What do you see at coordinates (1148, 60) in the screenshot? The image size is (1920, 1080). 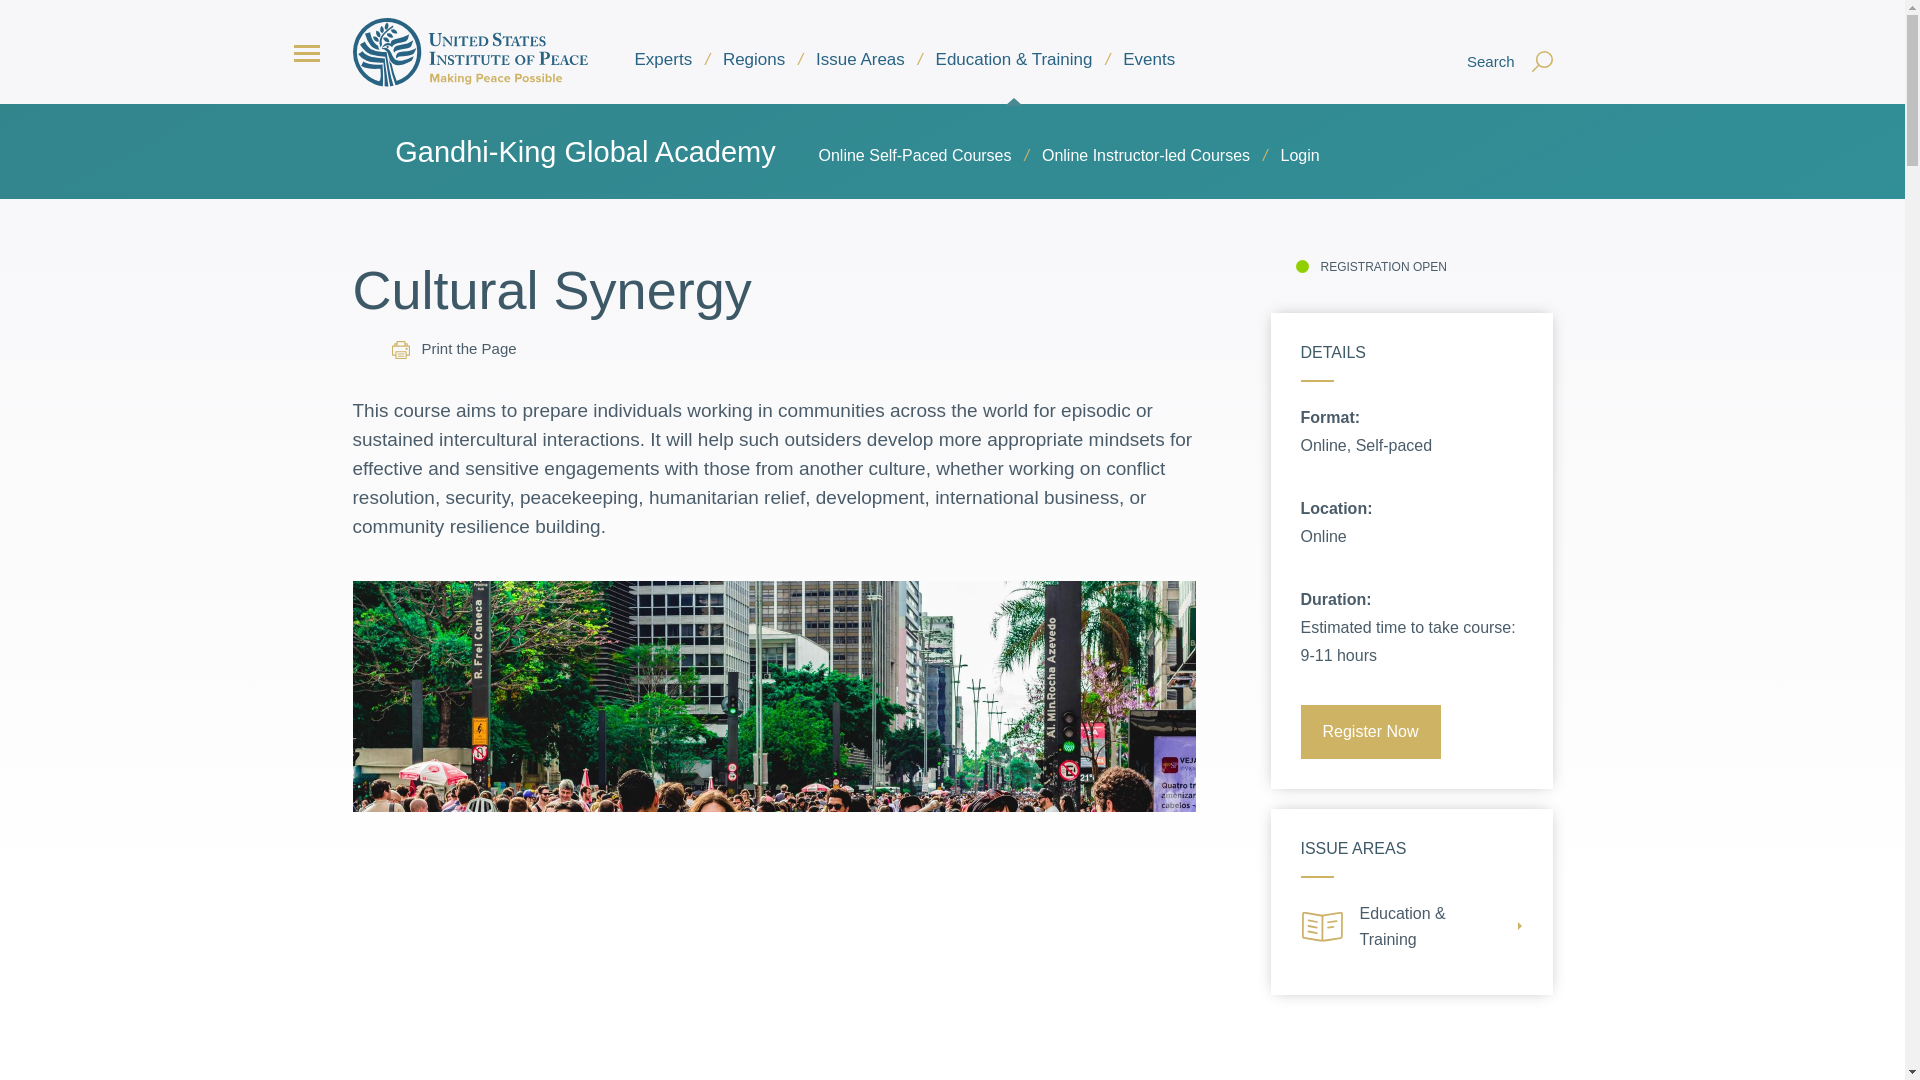 I see `Events` at bounding box center [1148, 60].